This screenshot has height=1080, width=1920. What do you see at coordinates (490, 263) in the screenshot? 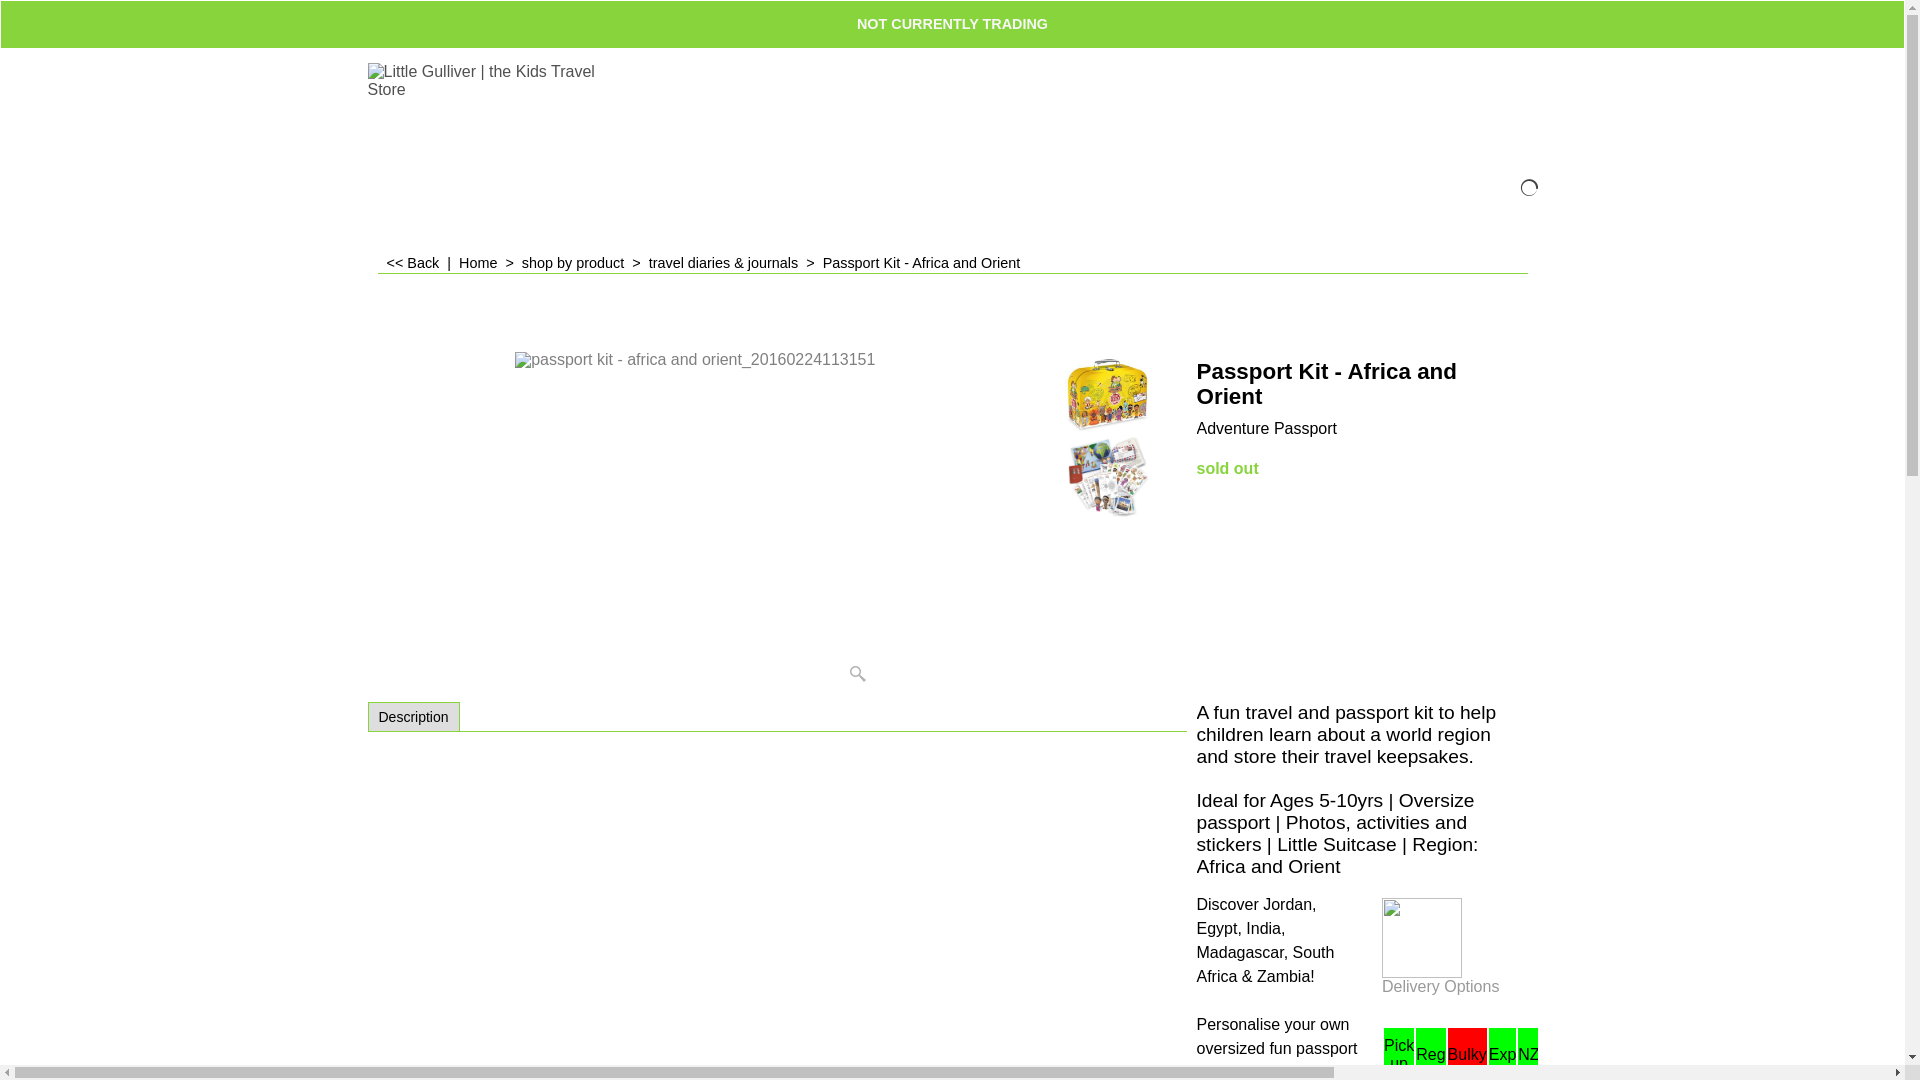
I see `Home  > ` at bounding box center [490, 263].